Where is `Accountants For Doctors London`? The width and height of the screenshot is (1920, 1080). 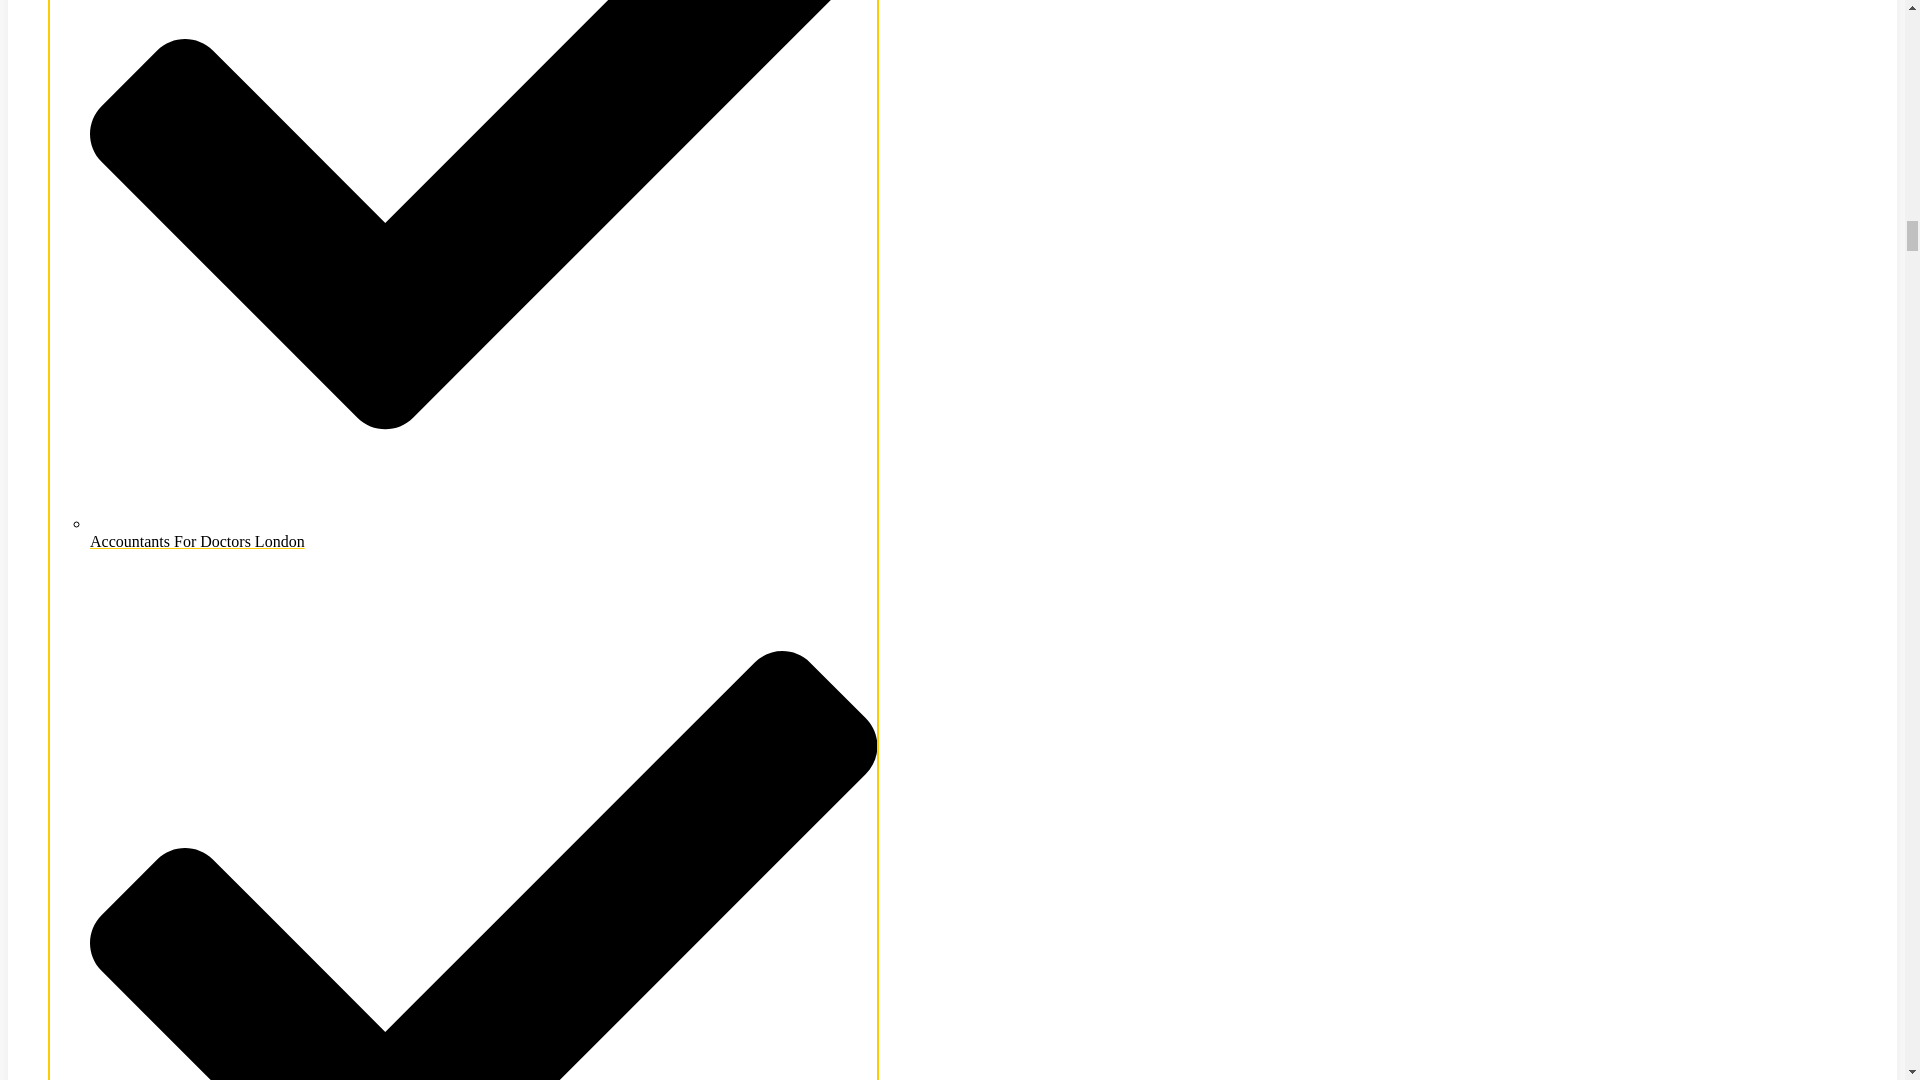 Accountants For Doctors London is located at coordinates (484, 532).